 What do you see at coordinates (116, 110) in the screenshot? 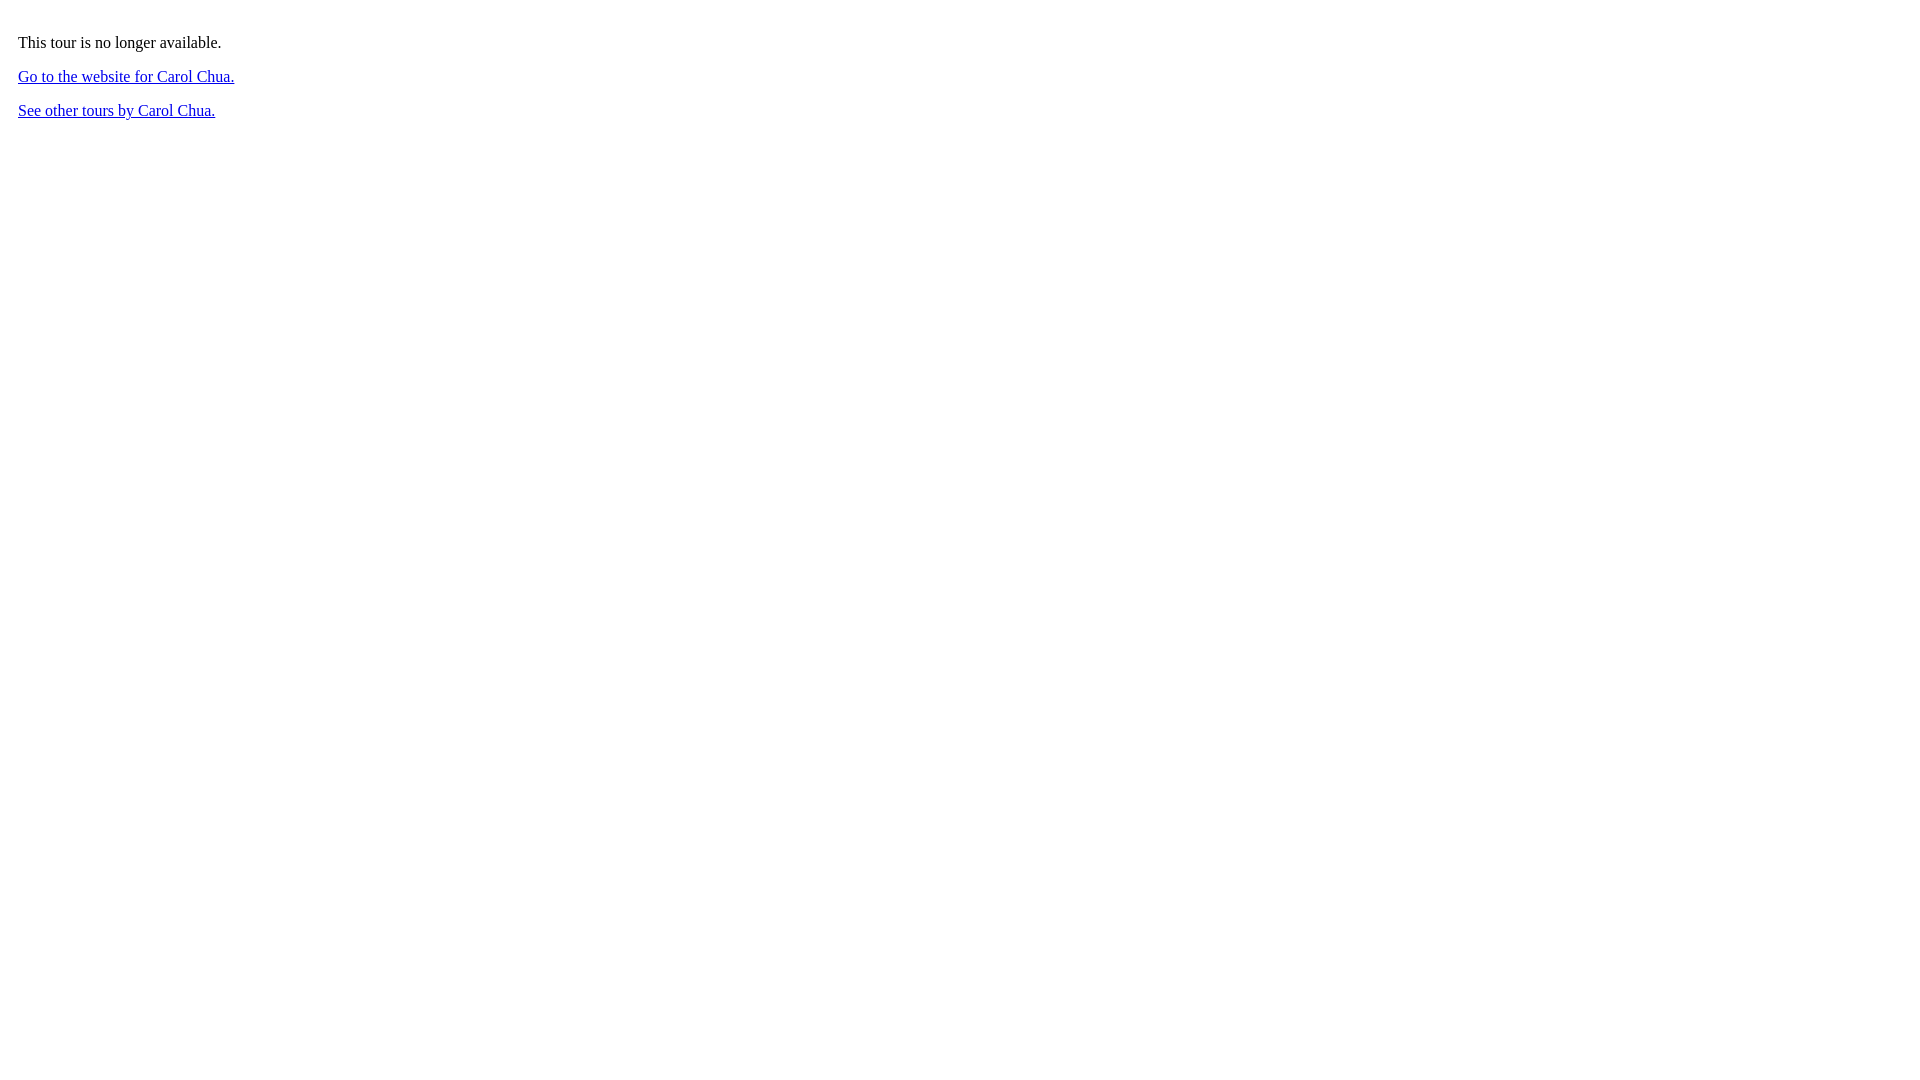
I see `See other tours by Carol Chua.` at bounding box center [116, 110].